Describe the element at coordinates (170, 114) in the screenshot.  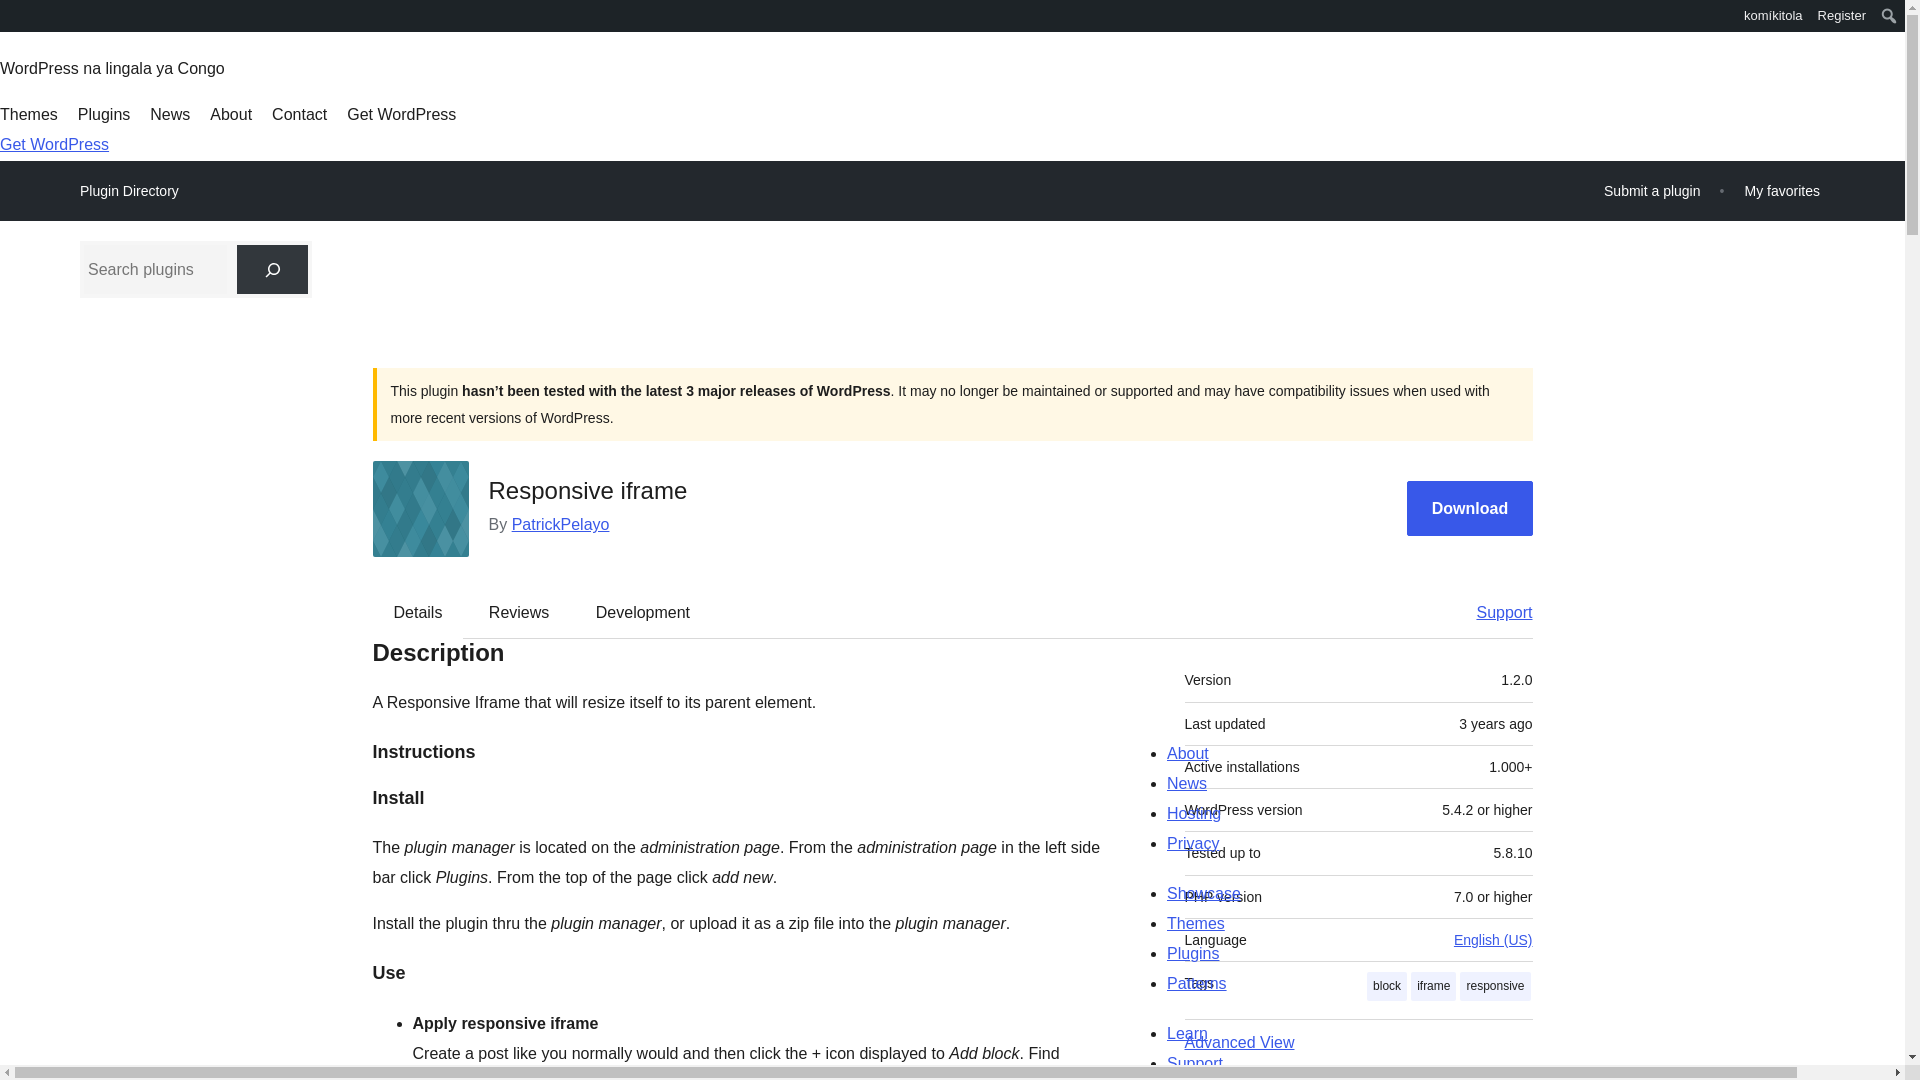
I see `News` at that location.